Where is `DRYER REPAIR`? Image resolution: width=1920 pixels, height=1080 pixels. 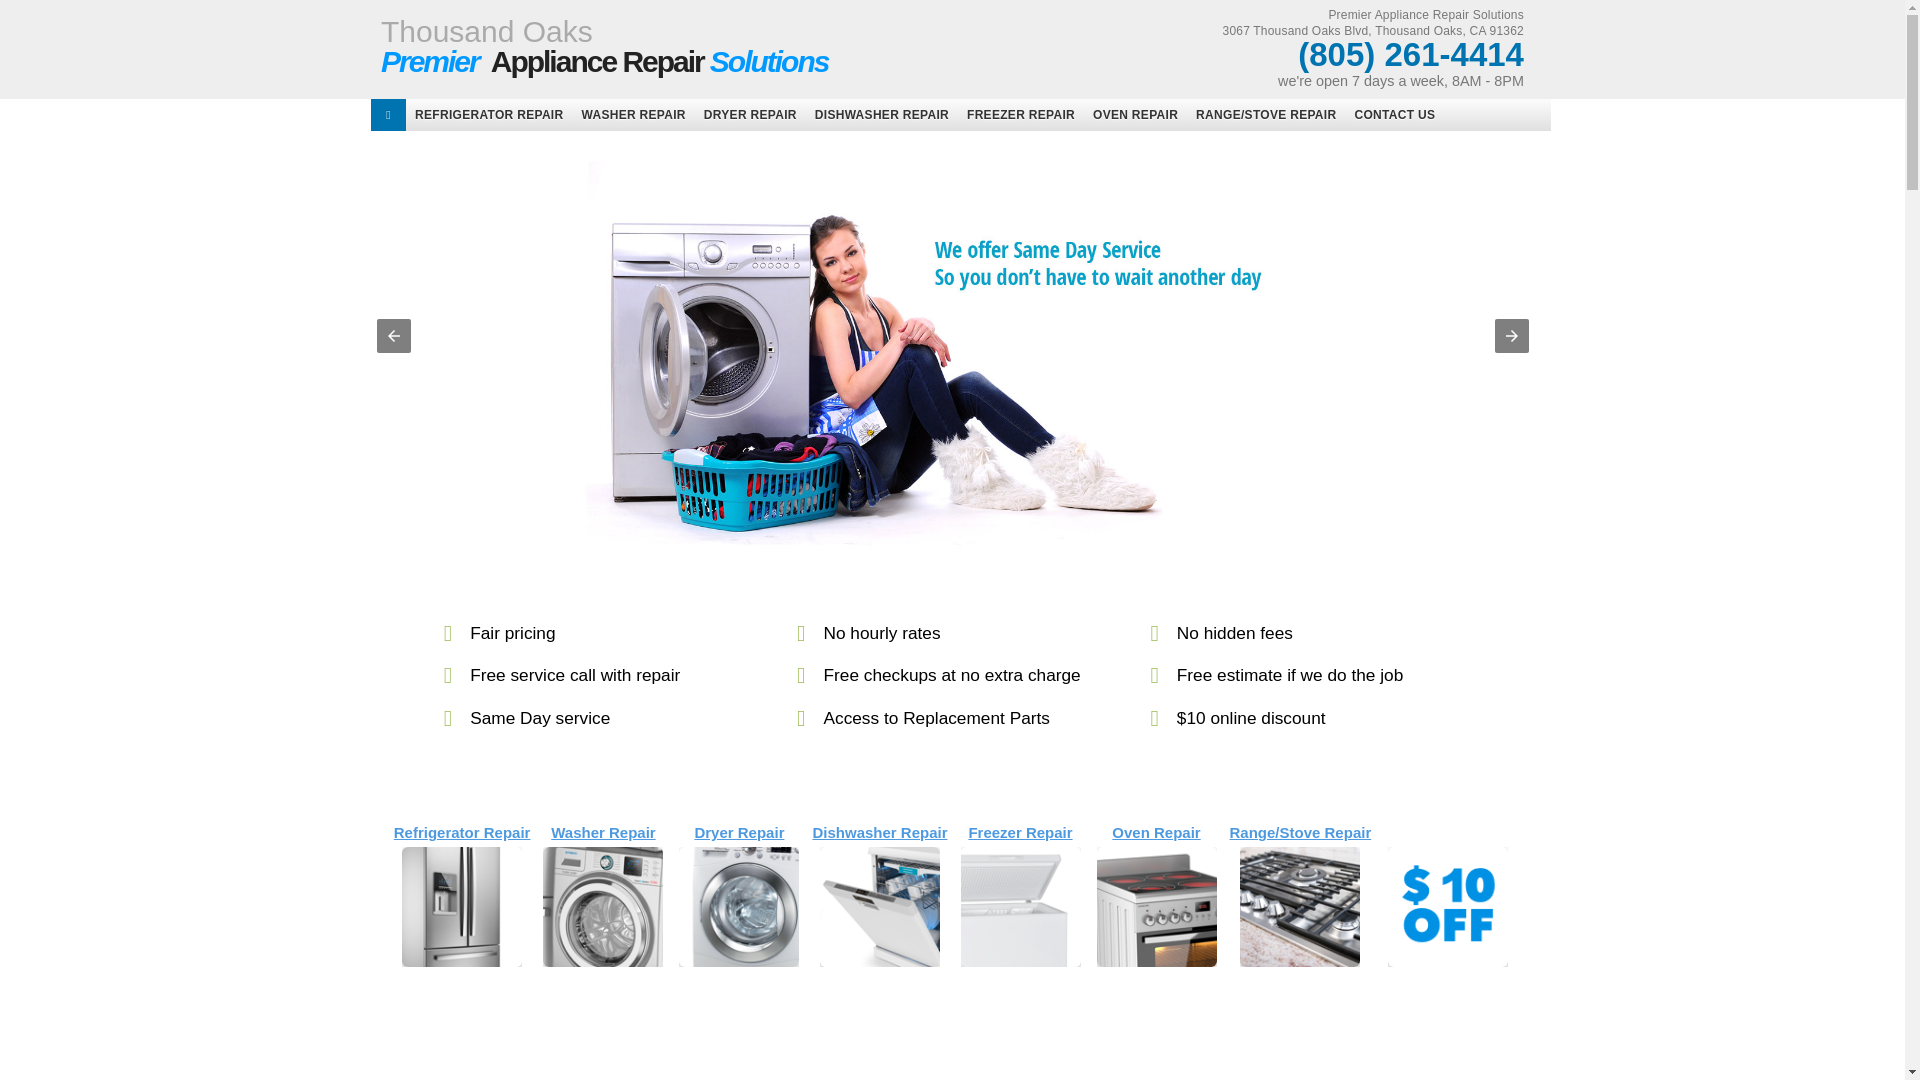 DRYER REPAIR is located at coordinates (750, 114).